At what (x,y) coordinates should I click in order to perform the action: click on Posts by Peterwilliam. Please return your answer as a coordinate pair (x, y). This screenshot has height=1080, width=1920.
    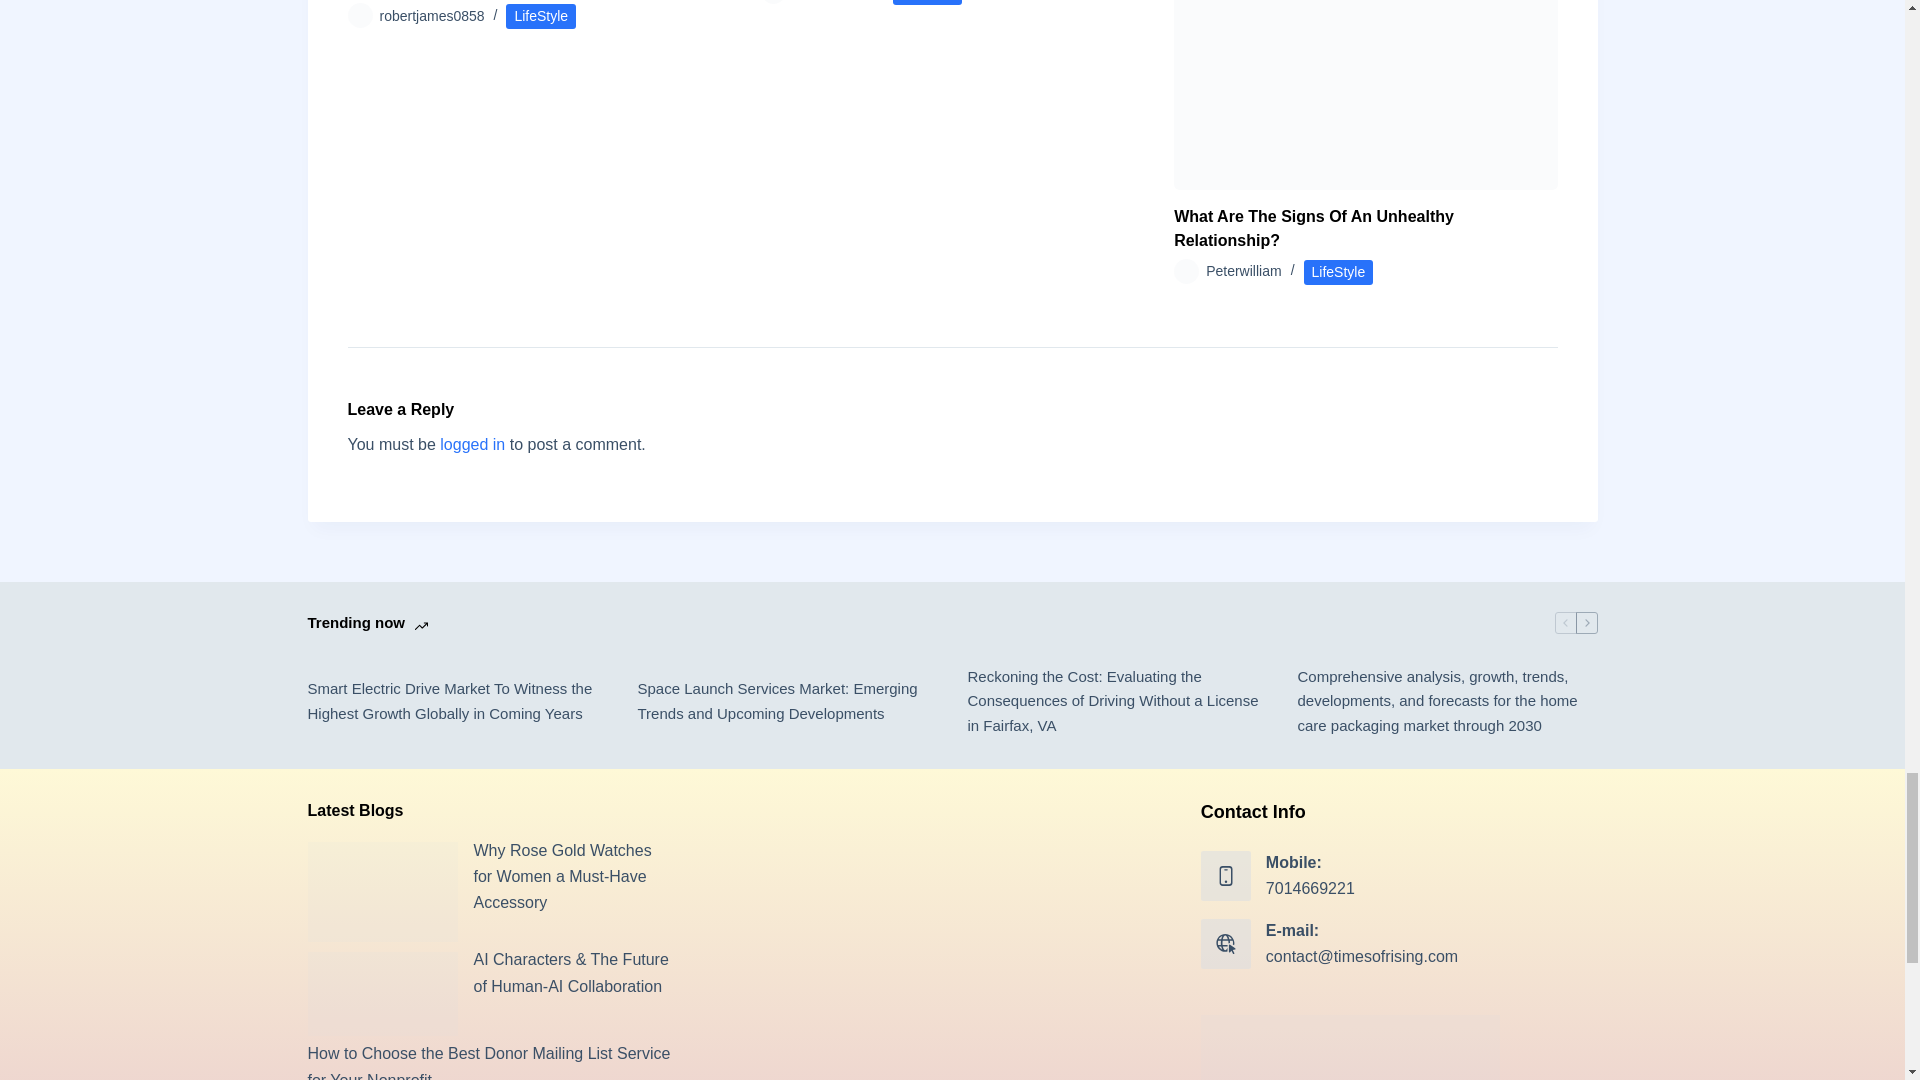
    Looking at the image, I should click on (1242, 271).